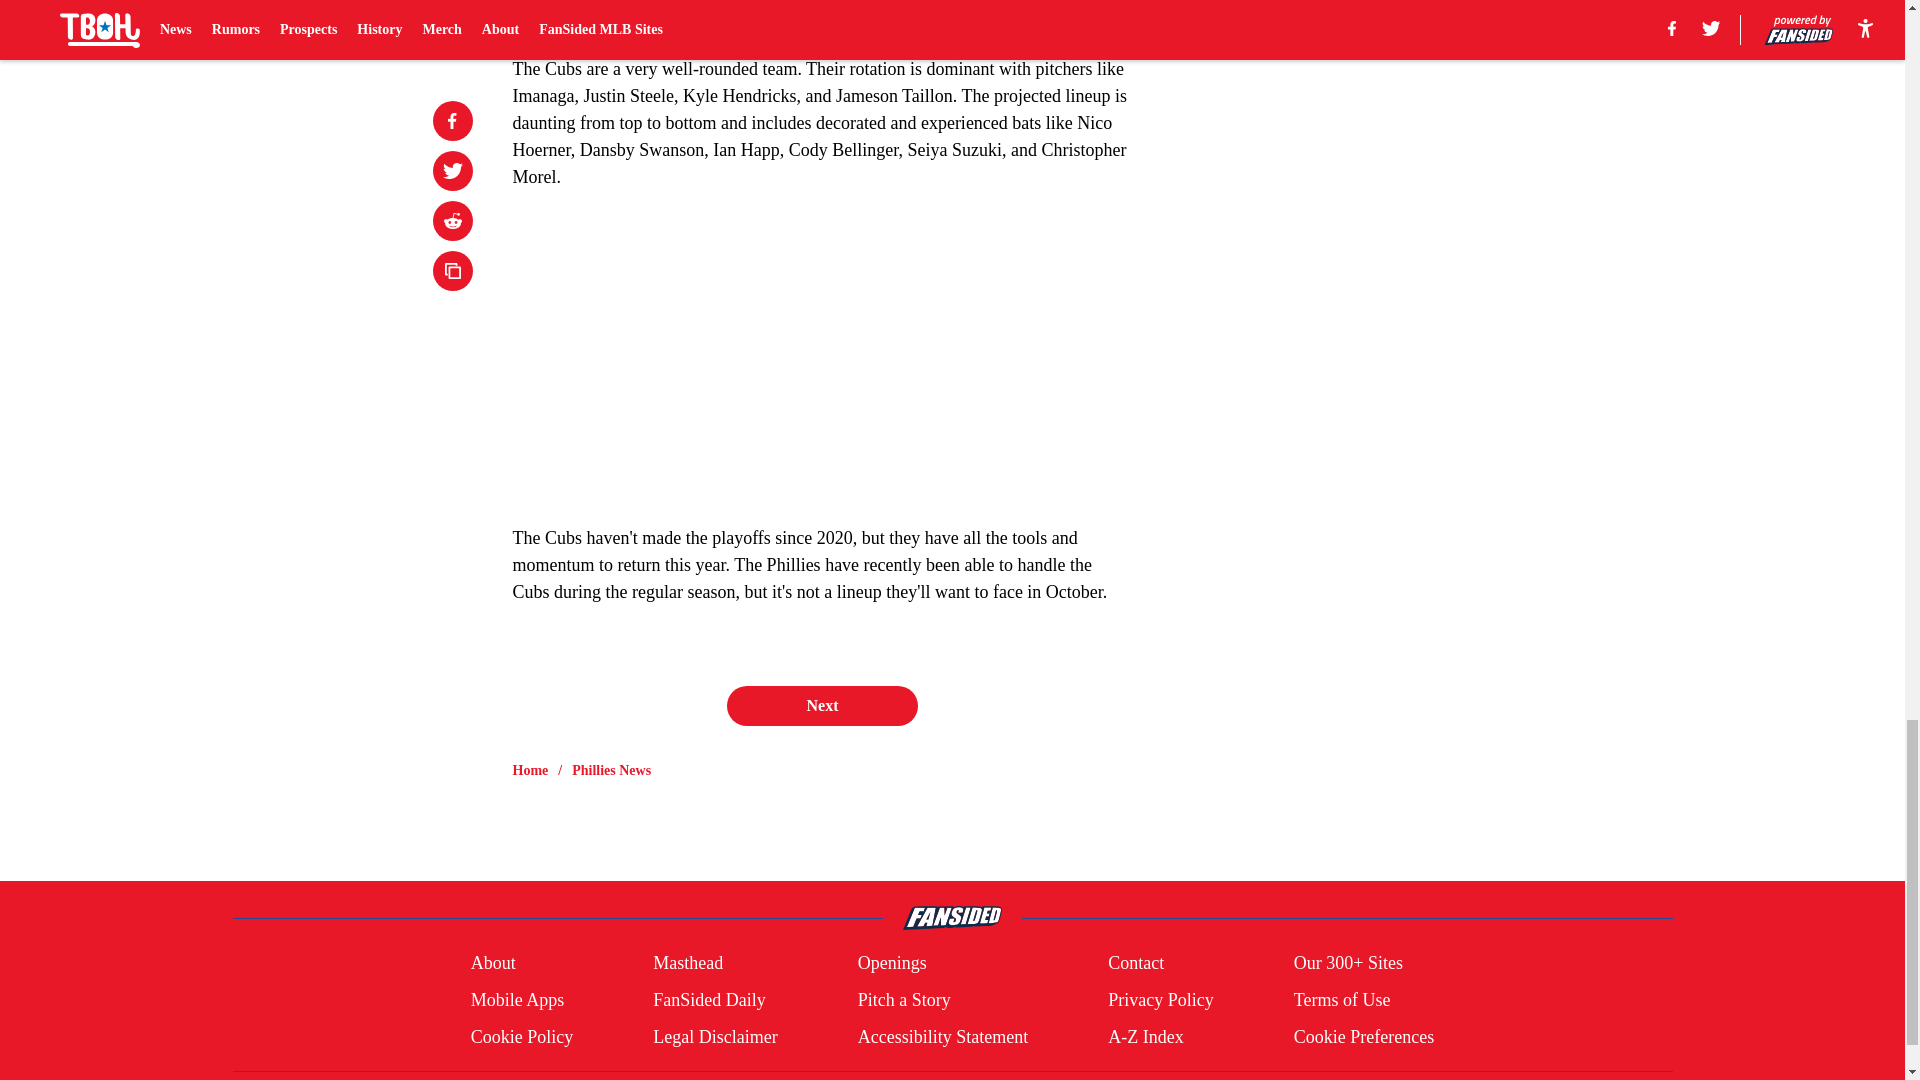 The image size is (1920, 1080). Describe the element at coordinates (892, 964) in the screenshot. I see `Openings` at that location.